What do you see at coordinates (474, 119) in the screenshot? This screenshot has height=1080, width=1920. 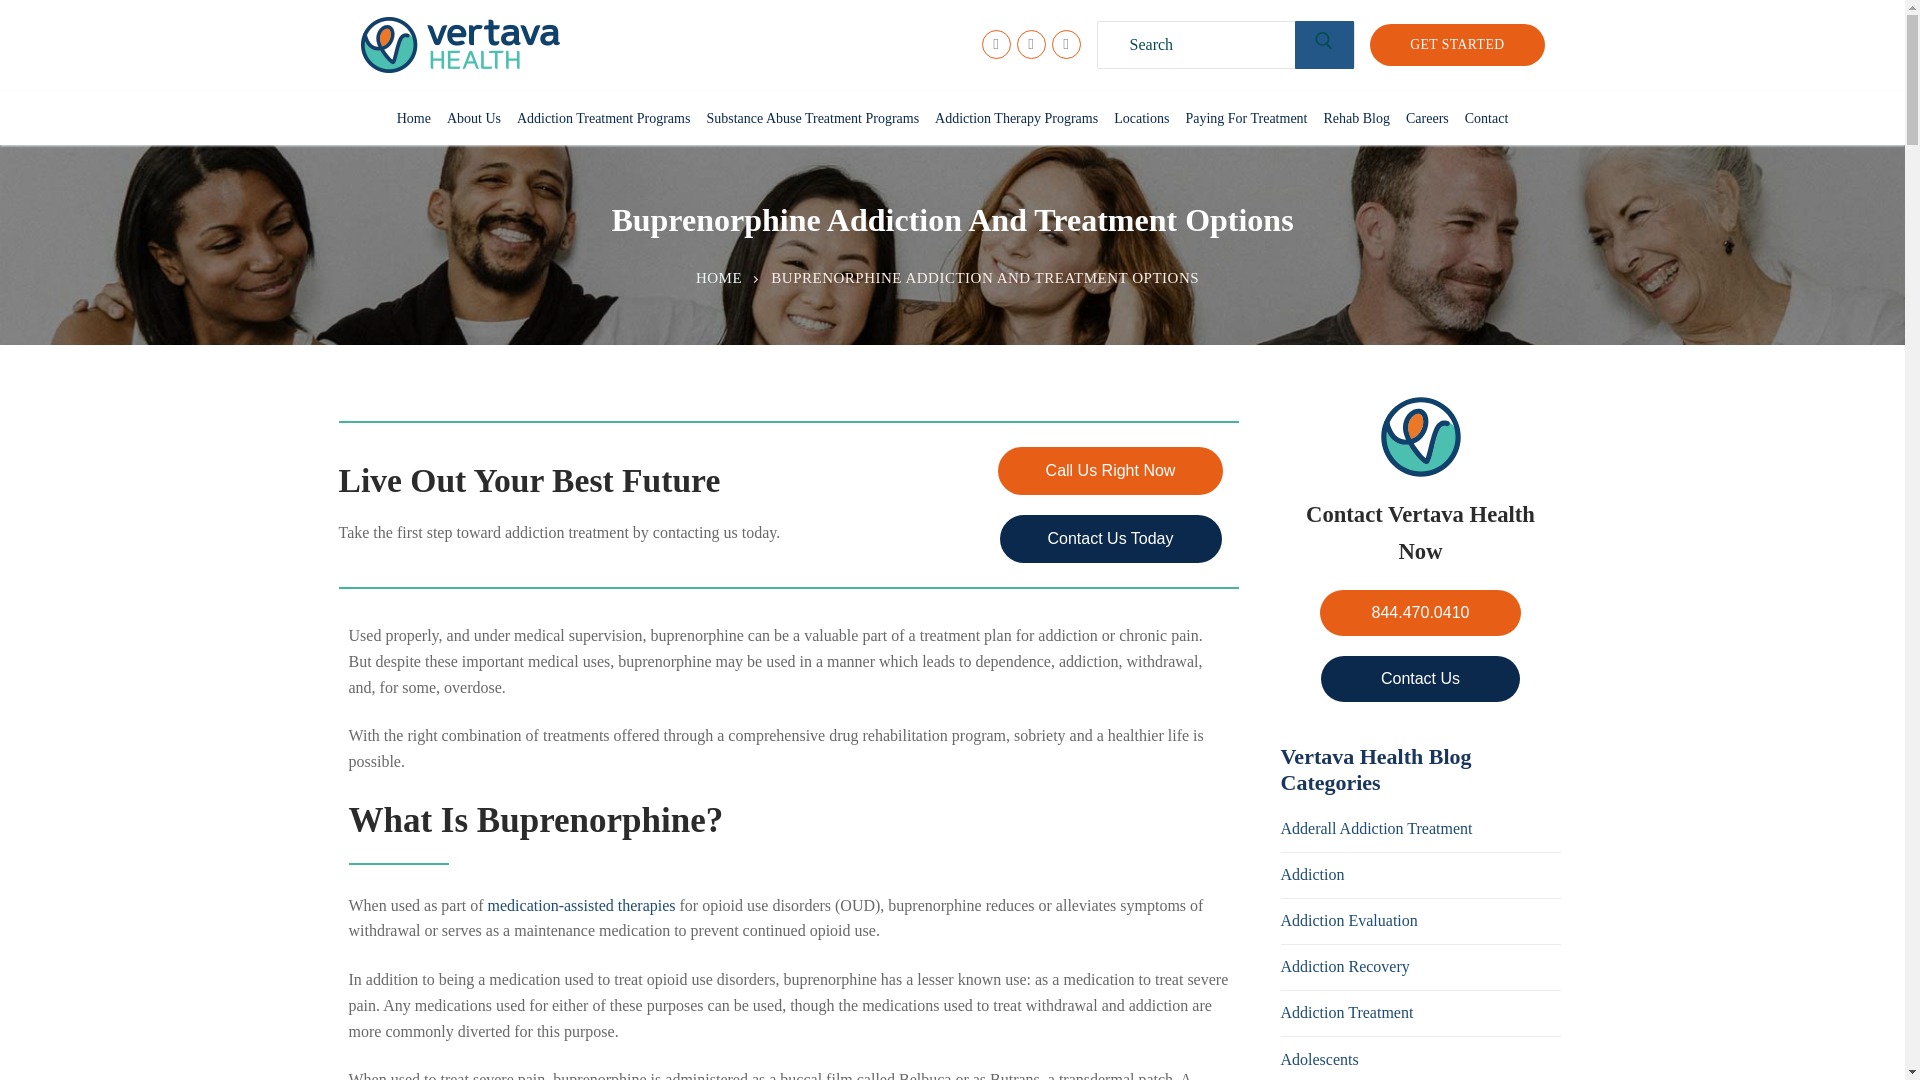 I see `About Us` at bounding box center [474, 119].